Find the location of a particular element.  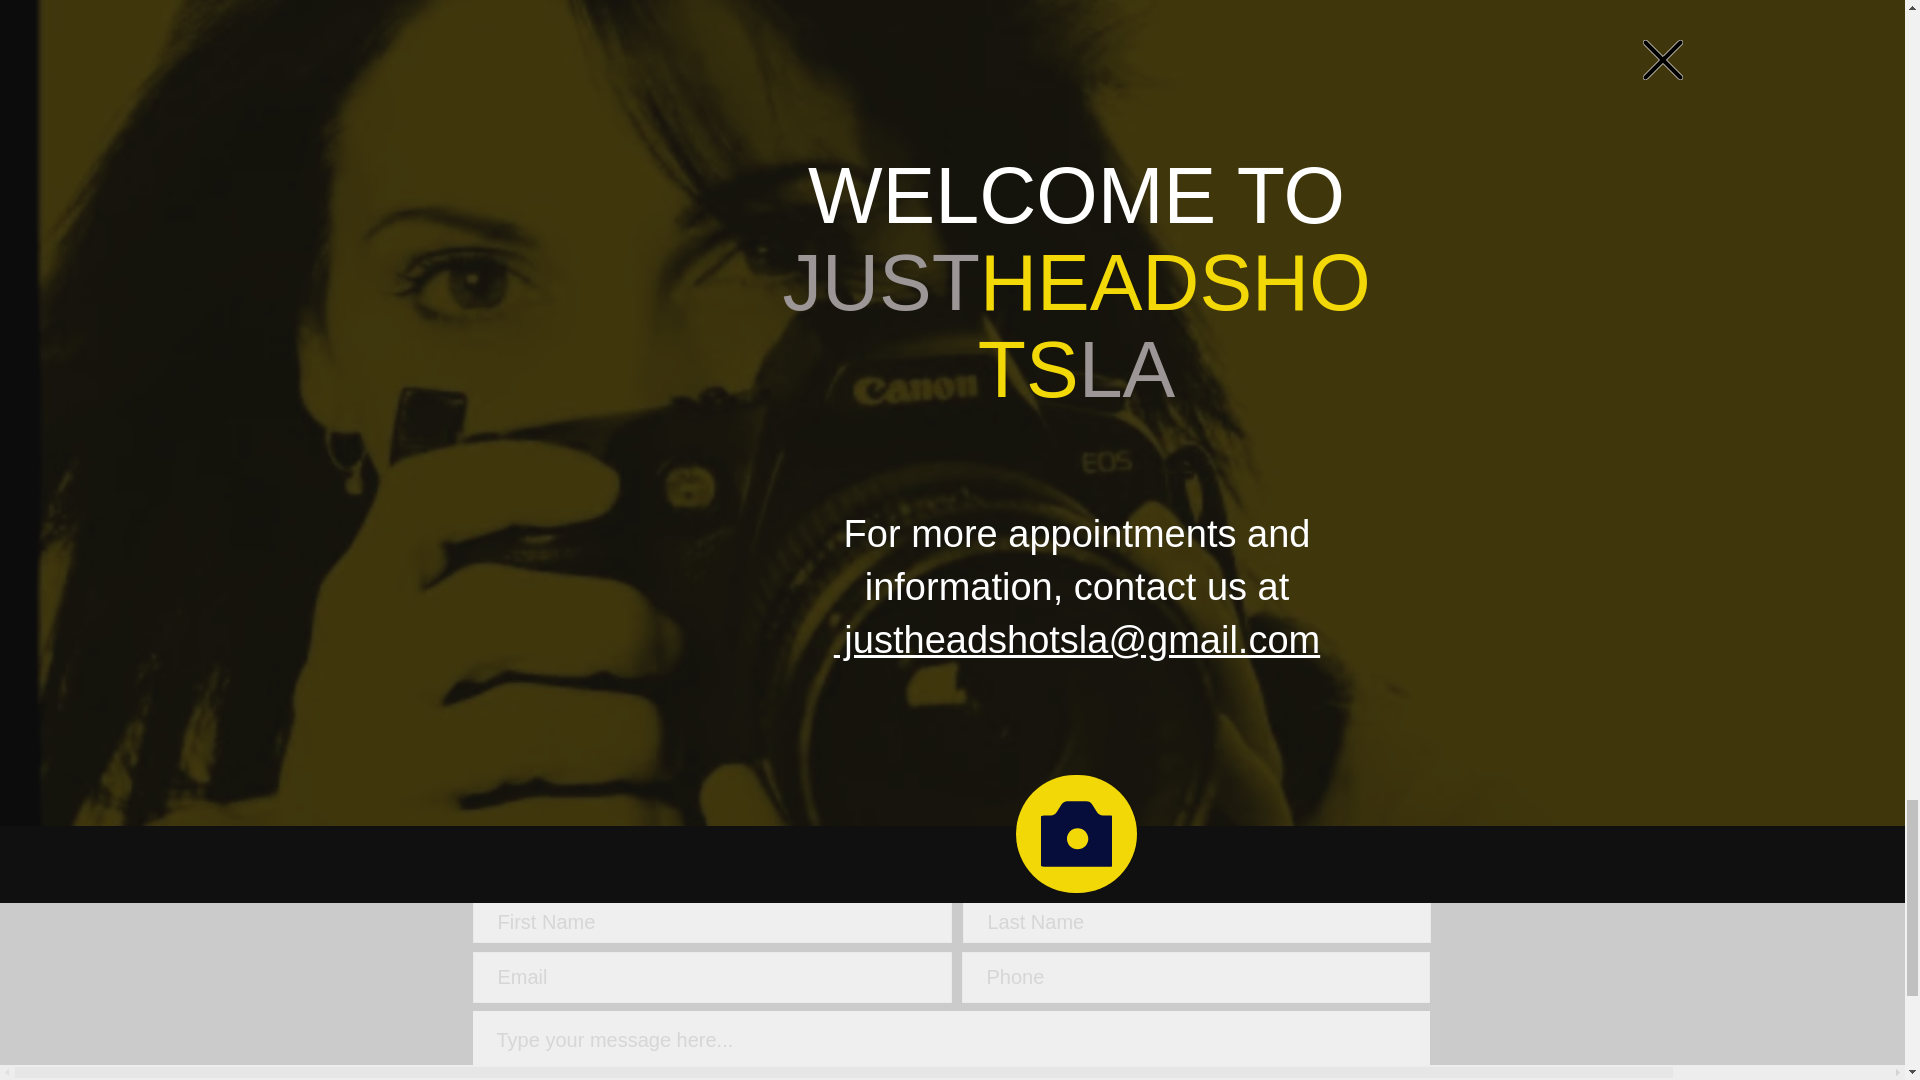

Go Beyond Headshots is located at coordinates (996, 508).